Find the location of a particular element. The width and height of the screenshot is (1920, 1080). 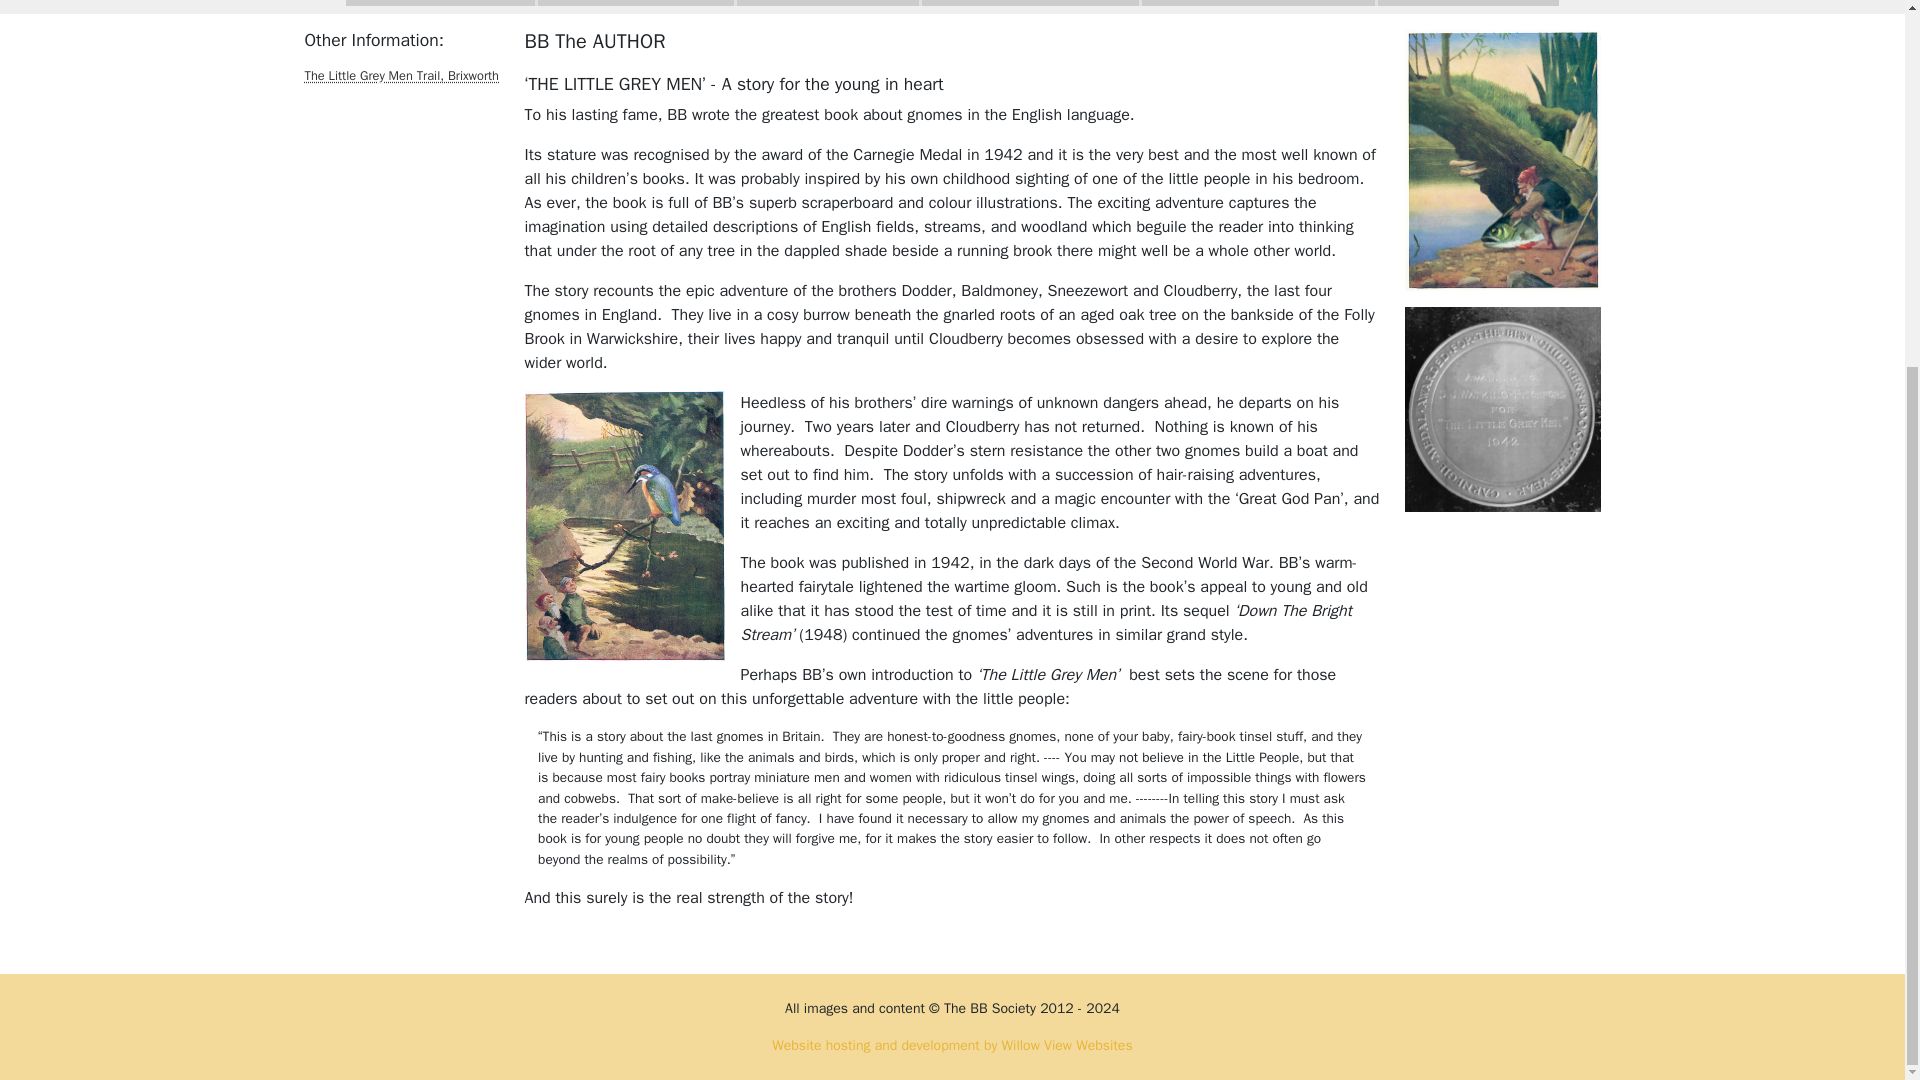

BB Biography is located at coordinates (440, 3).